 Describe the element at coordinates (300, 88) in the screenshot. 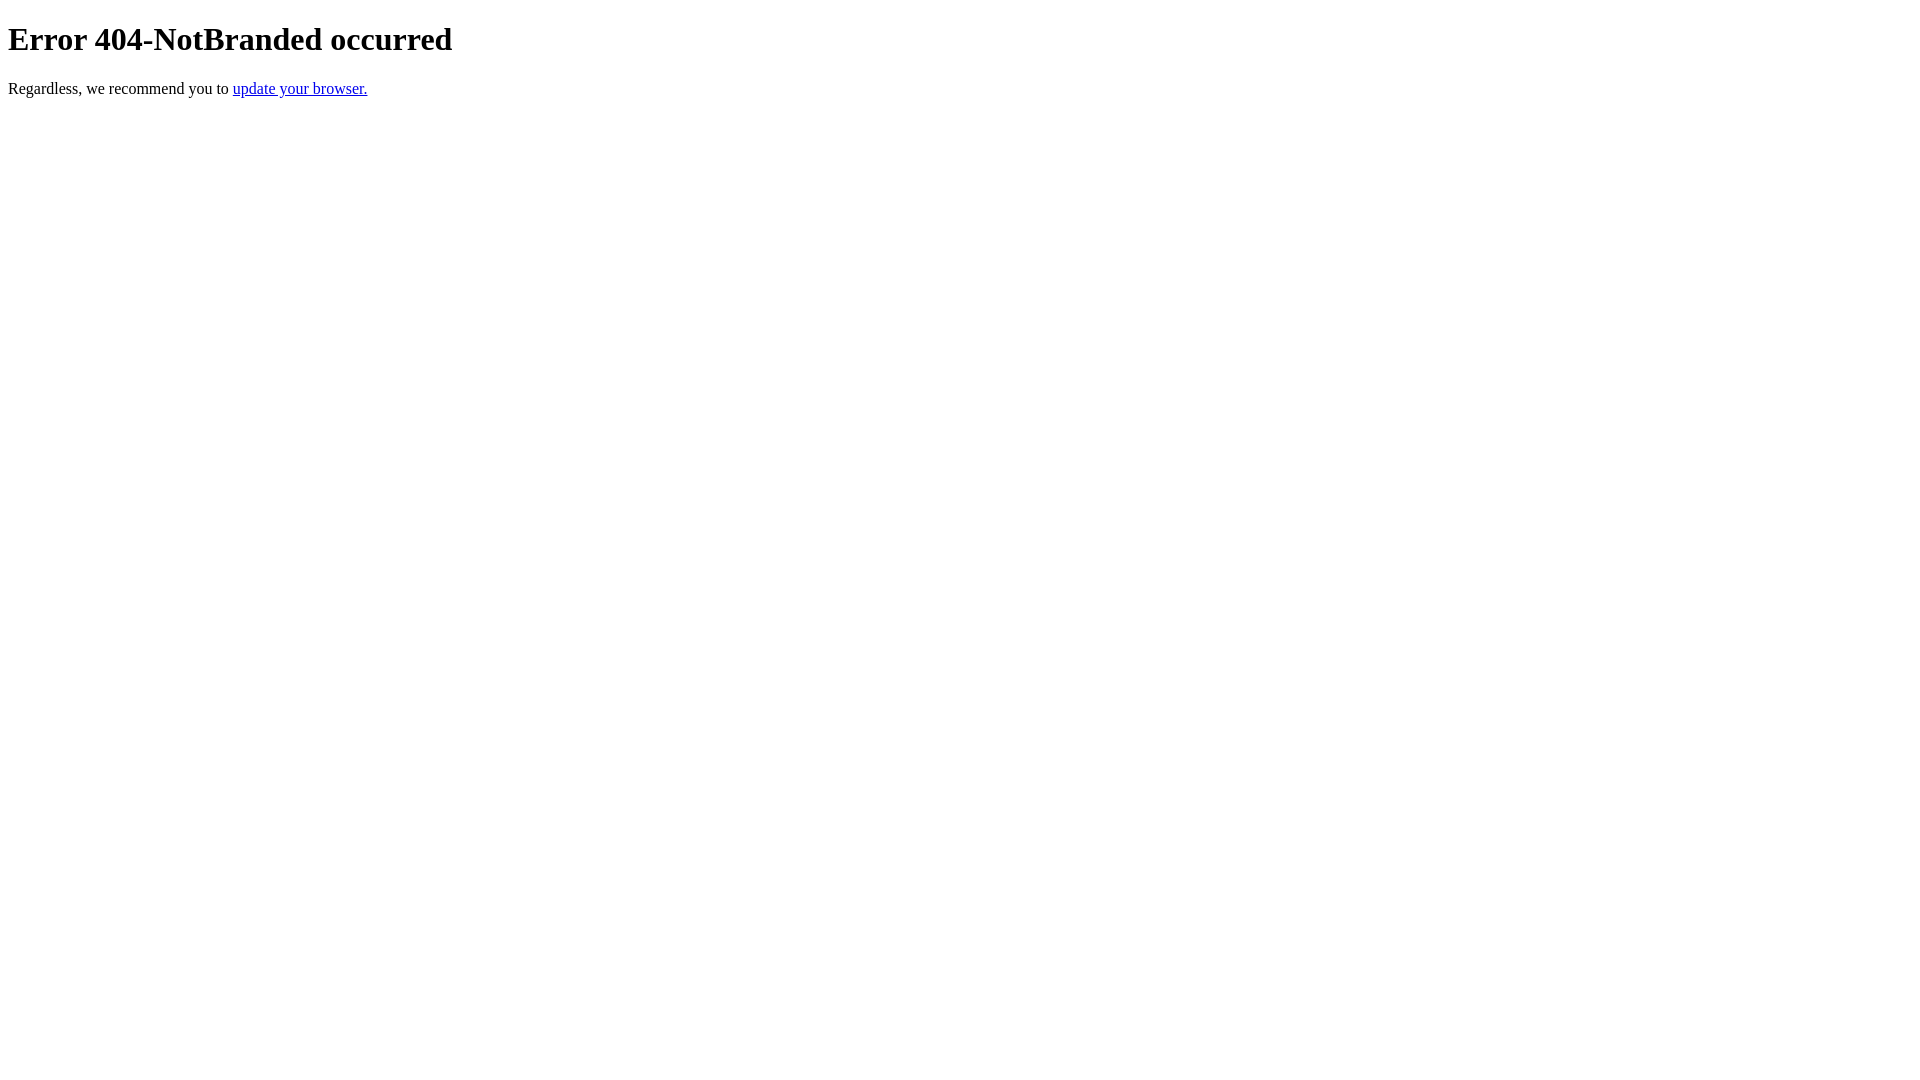

I see `update your browser.` at that location.